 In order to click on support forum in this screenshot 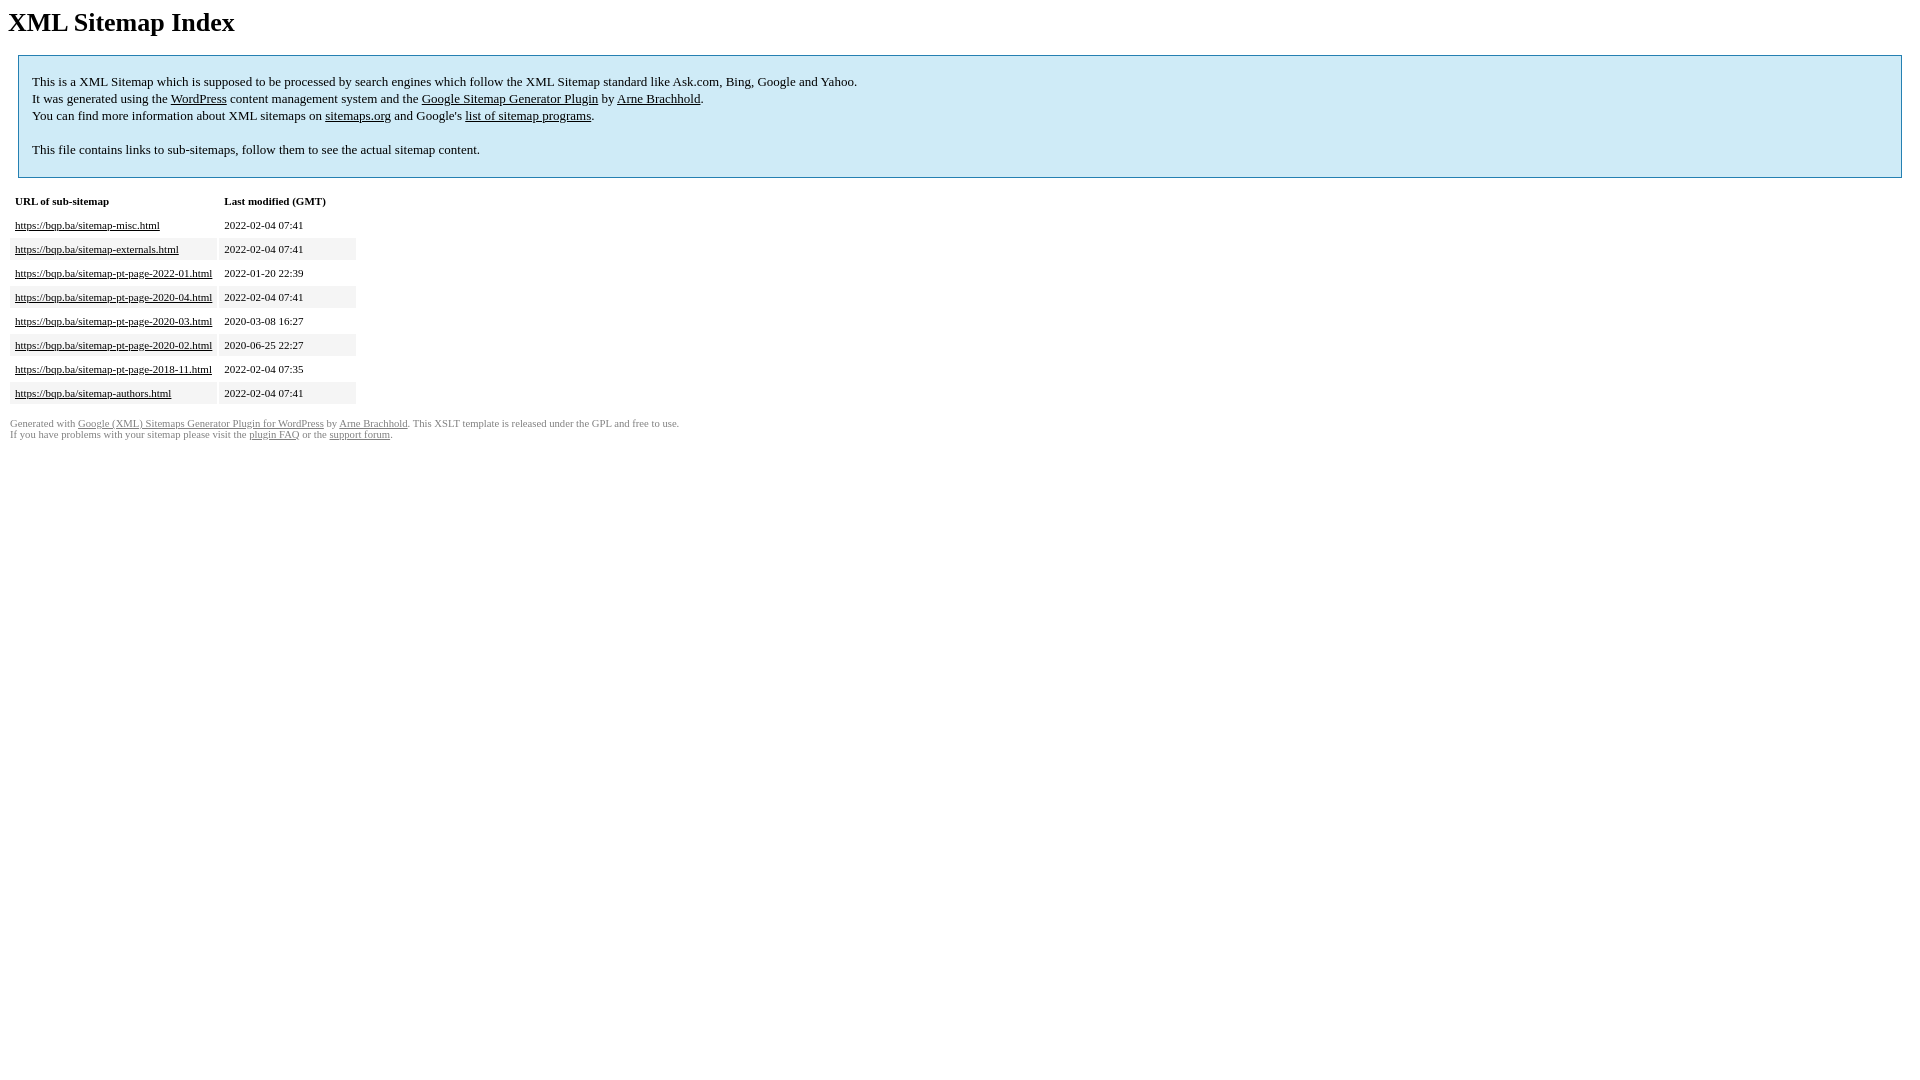, I will do `click(360, 434)`.